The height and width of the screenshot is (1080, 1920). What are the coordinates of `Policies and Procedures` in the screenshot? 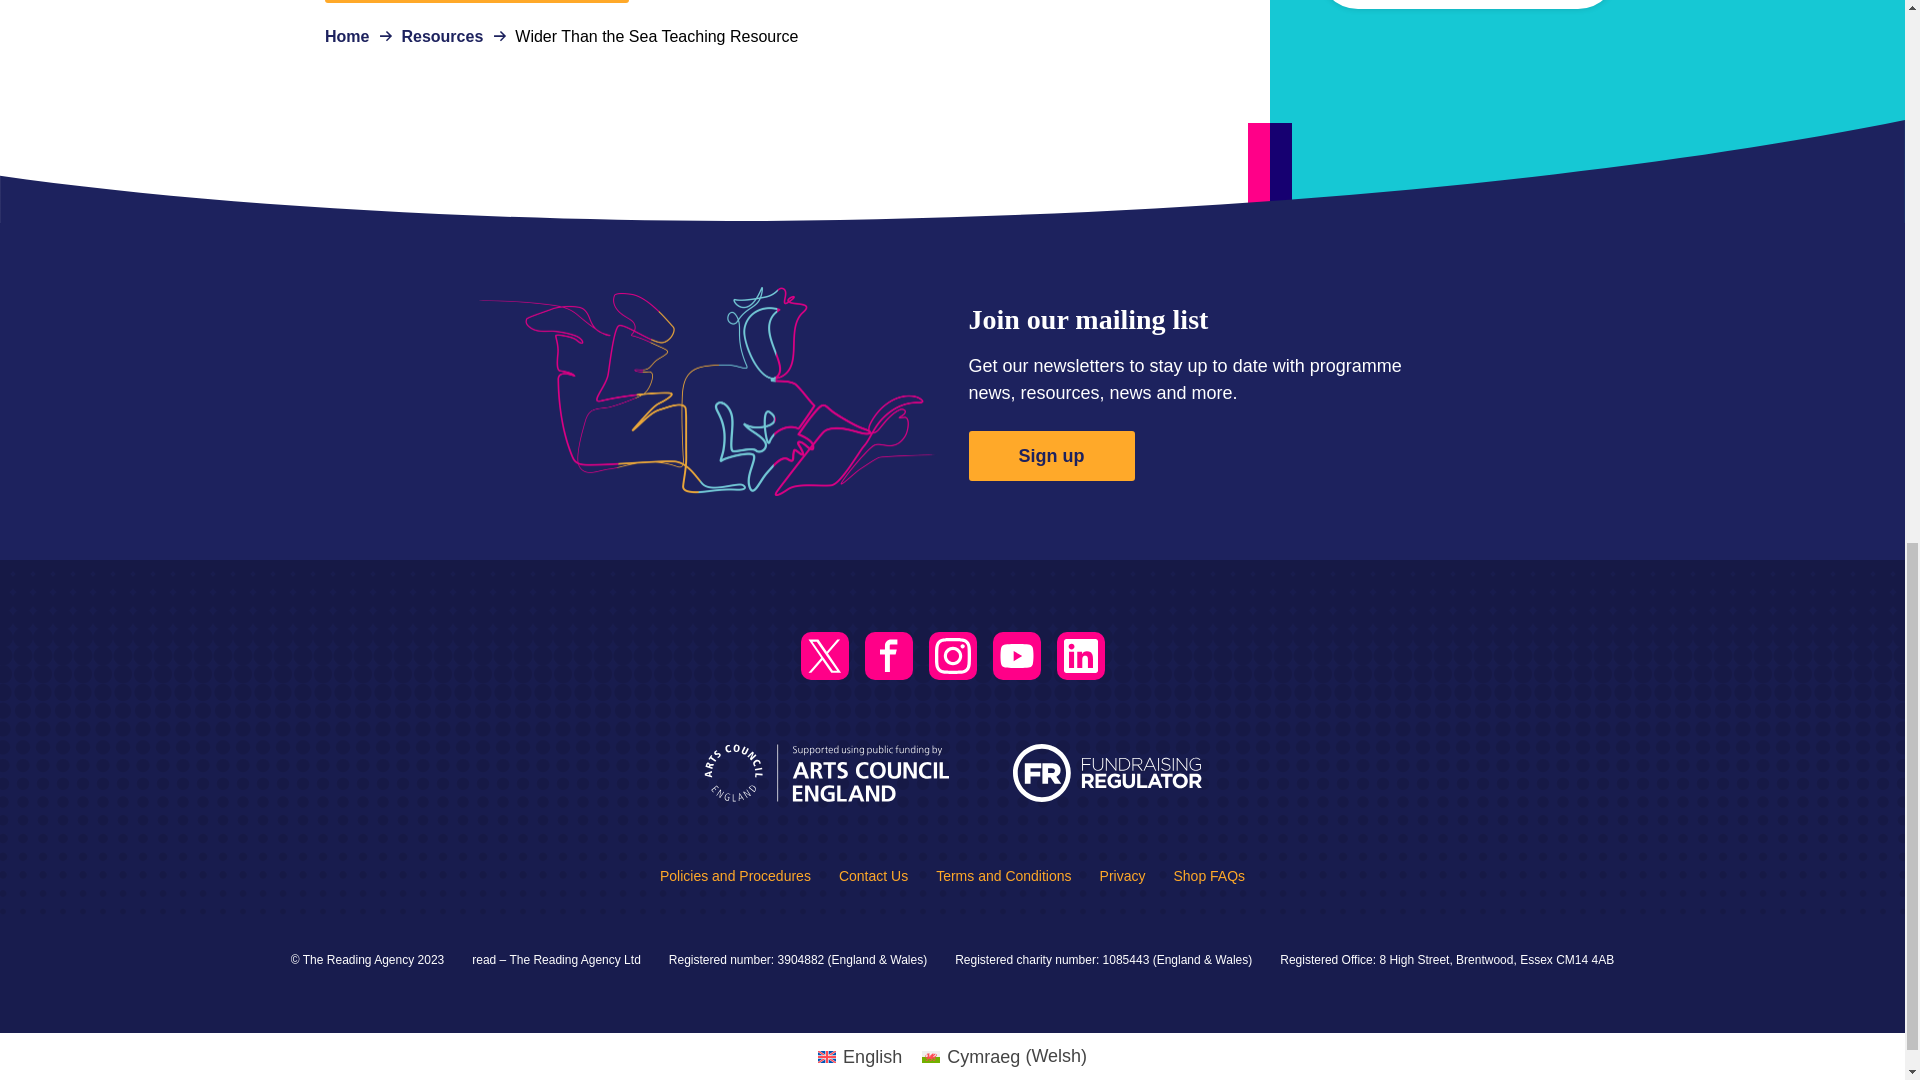 It's located at (735, 876).